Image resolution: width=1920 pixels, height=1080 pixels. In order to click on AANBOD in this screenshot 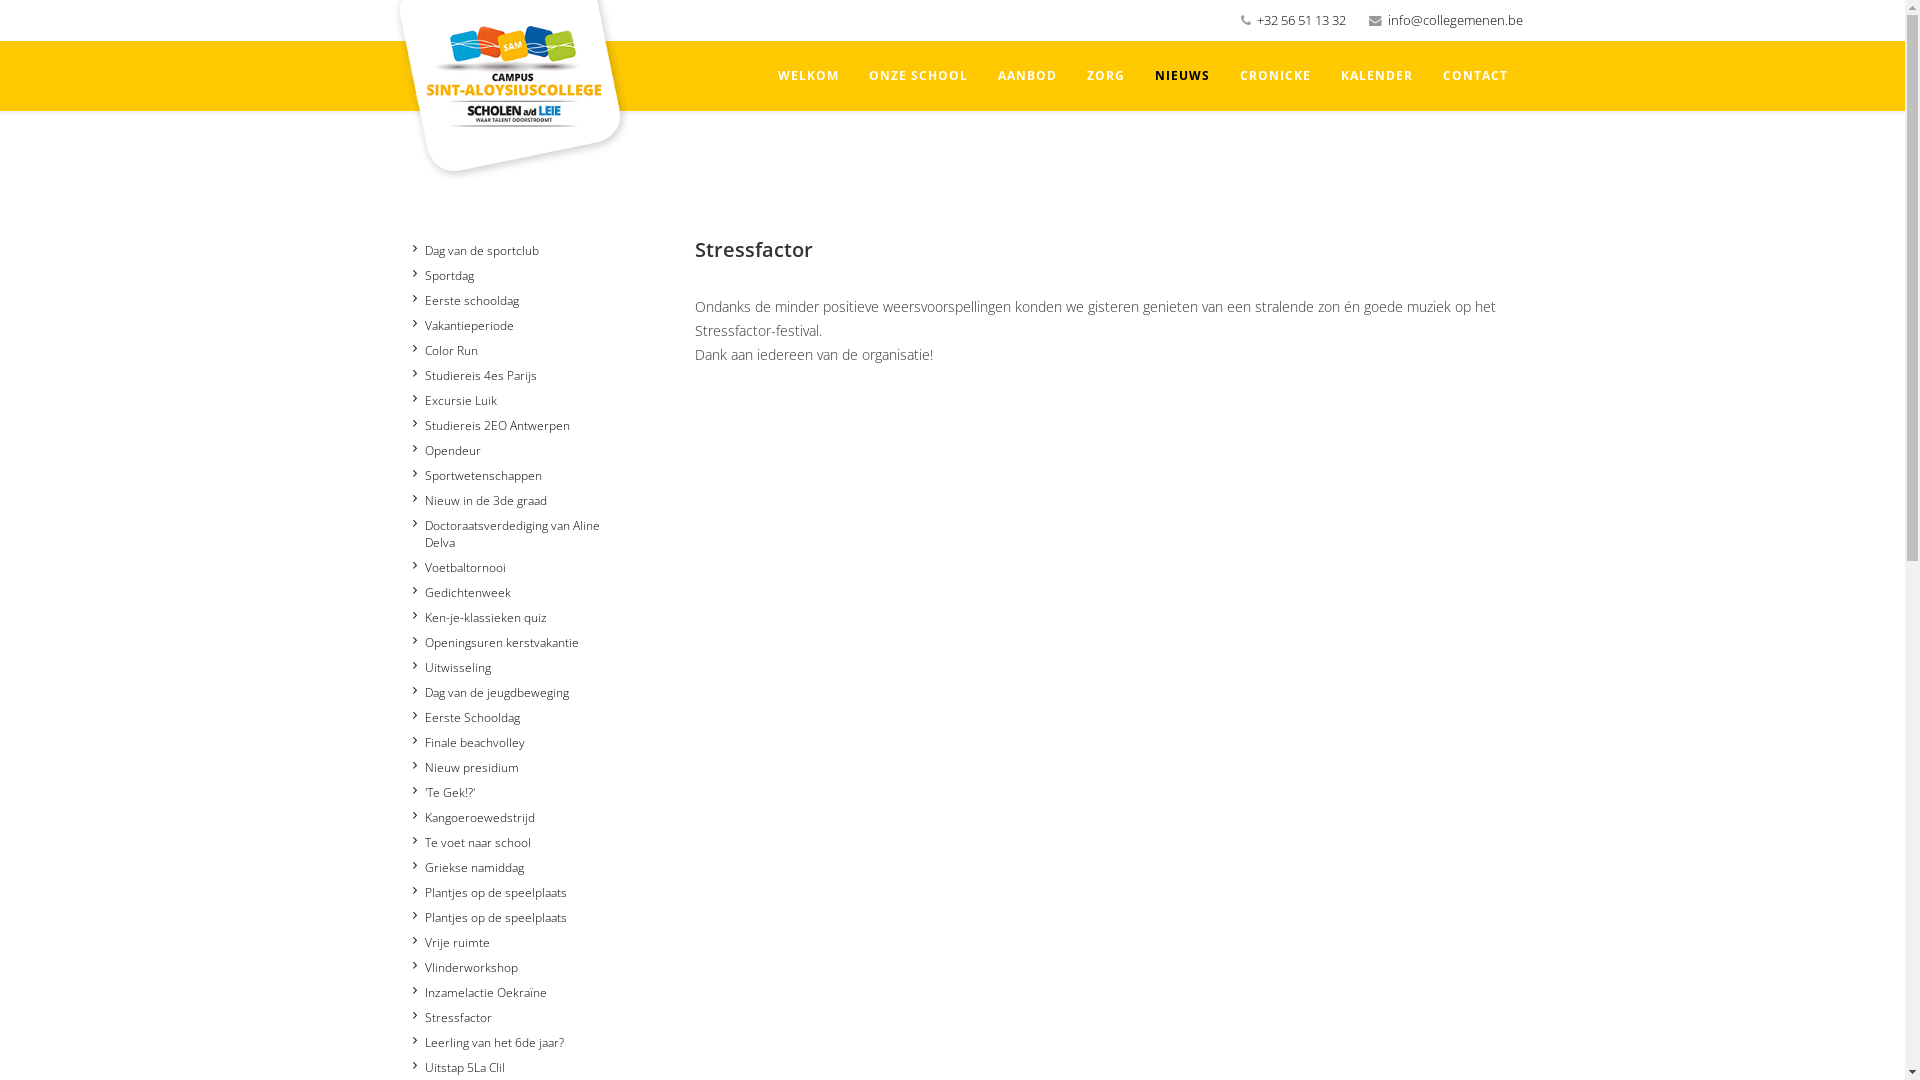, I will do `click(1026, 76)`.